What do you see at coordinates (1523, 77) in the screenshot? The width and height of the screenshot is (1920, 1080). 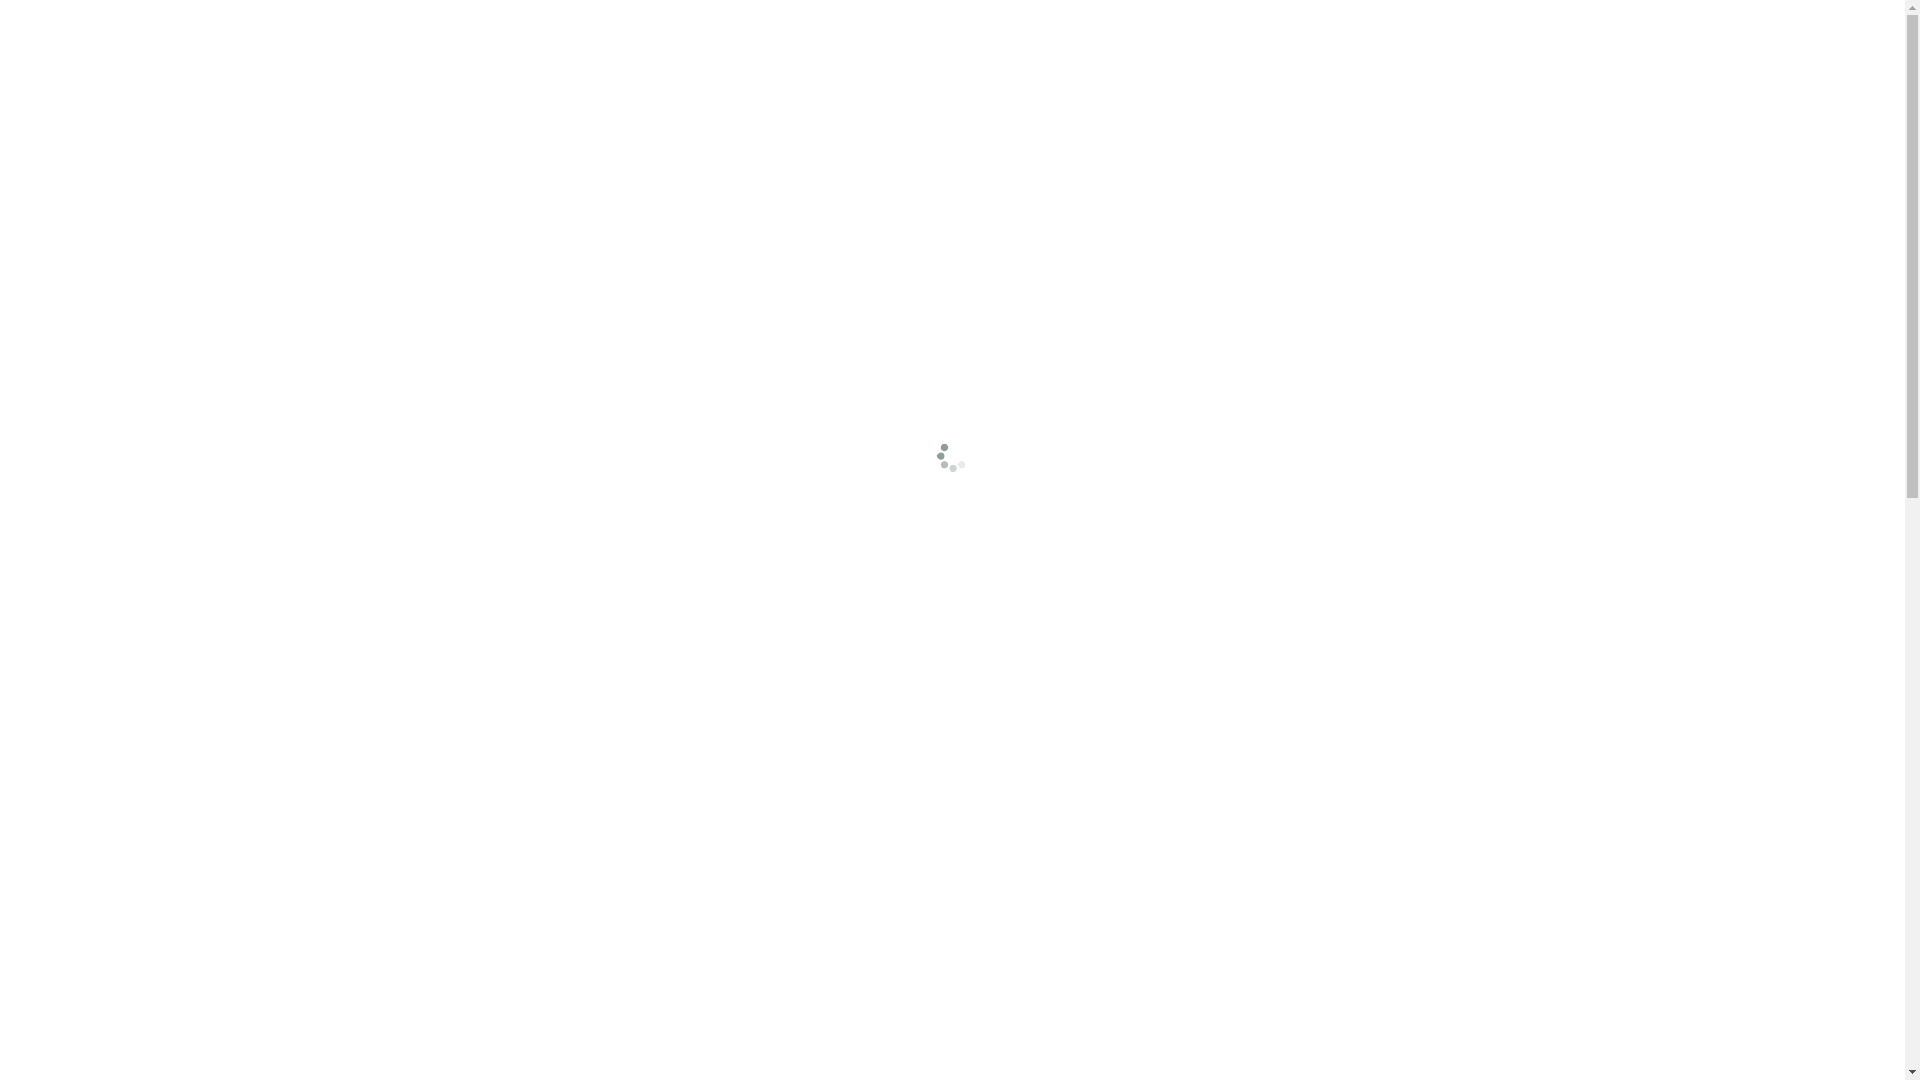 I see `0` at bounding box center [1523, 77].